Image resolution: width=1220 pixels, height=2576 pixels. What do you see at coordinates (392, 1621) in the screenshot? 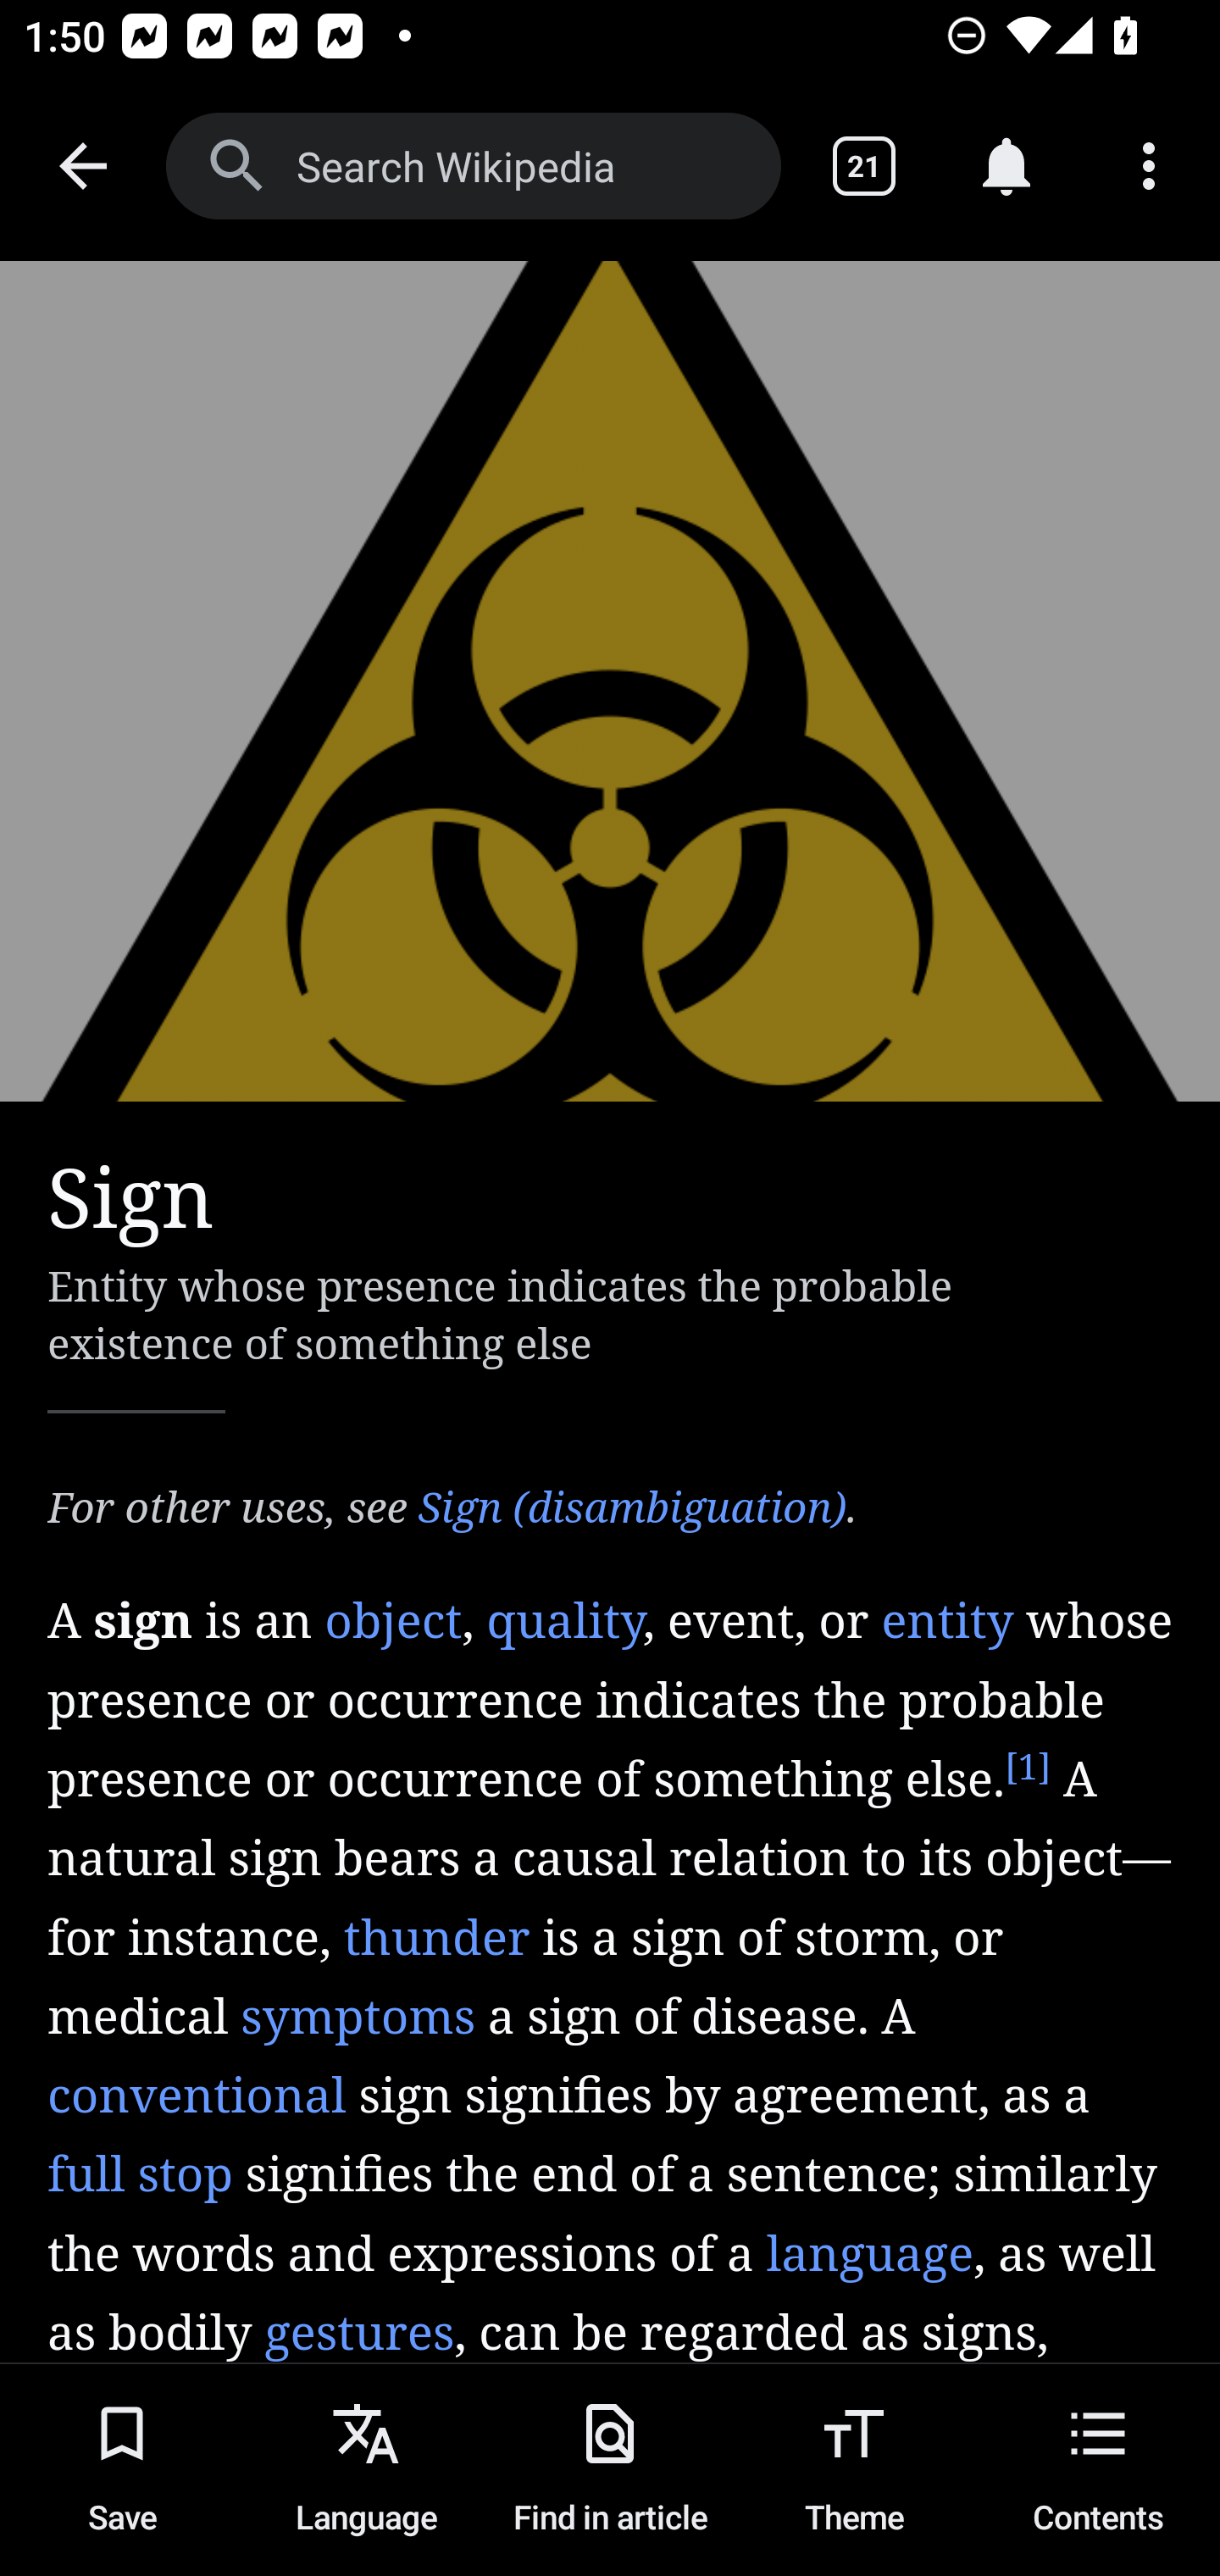
I see `object` at bounding box center [392, 1621].